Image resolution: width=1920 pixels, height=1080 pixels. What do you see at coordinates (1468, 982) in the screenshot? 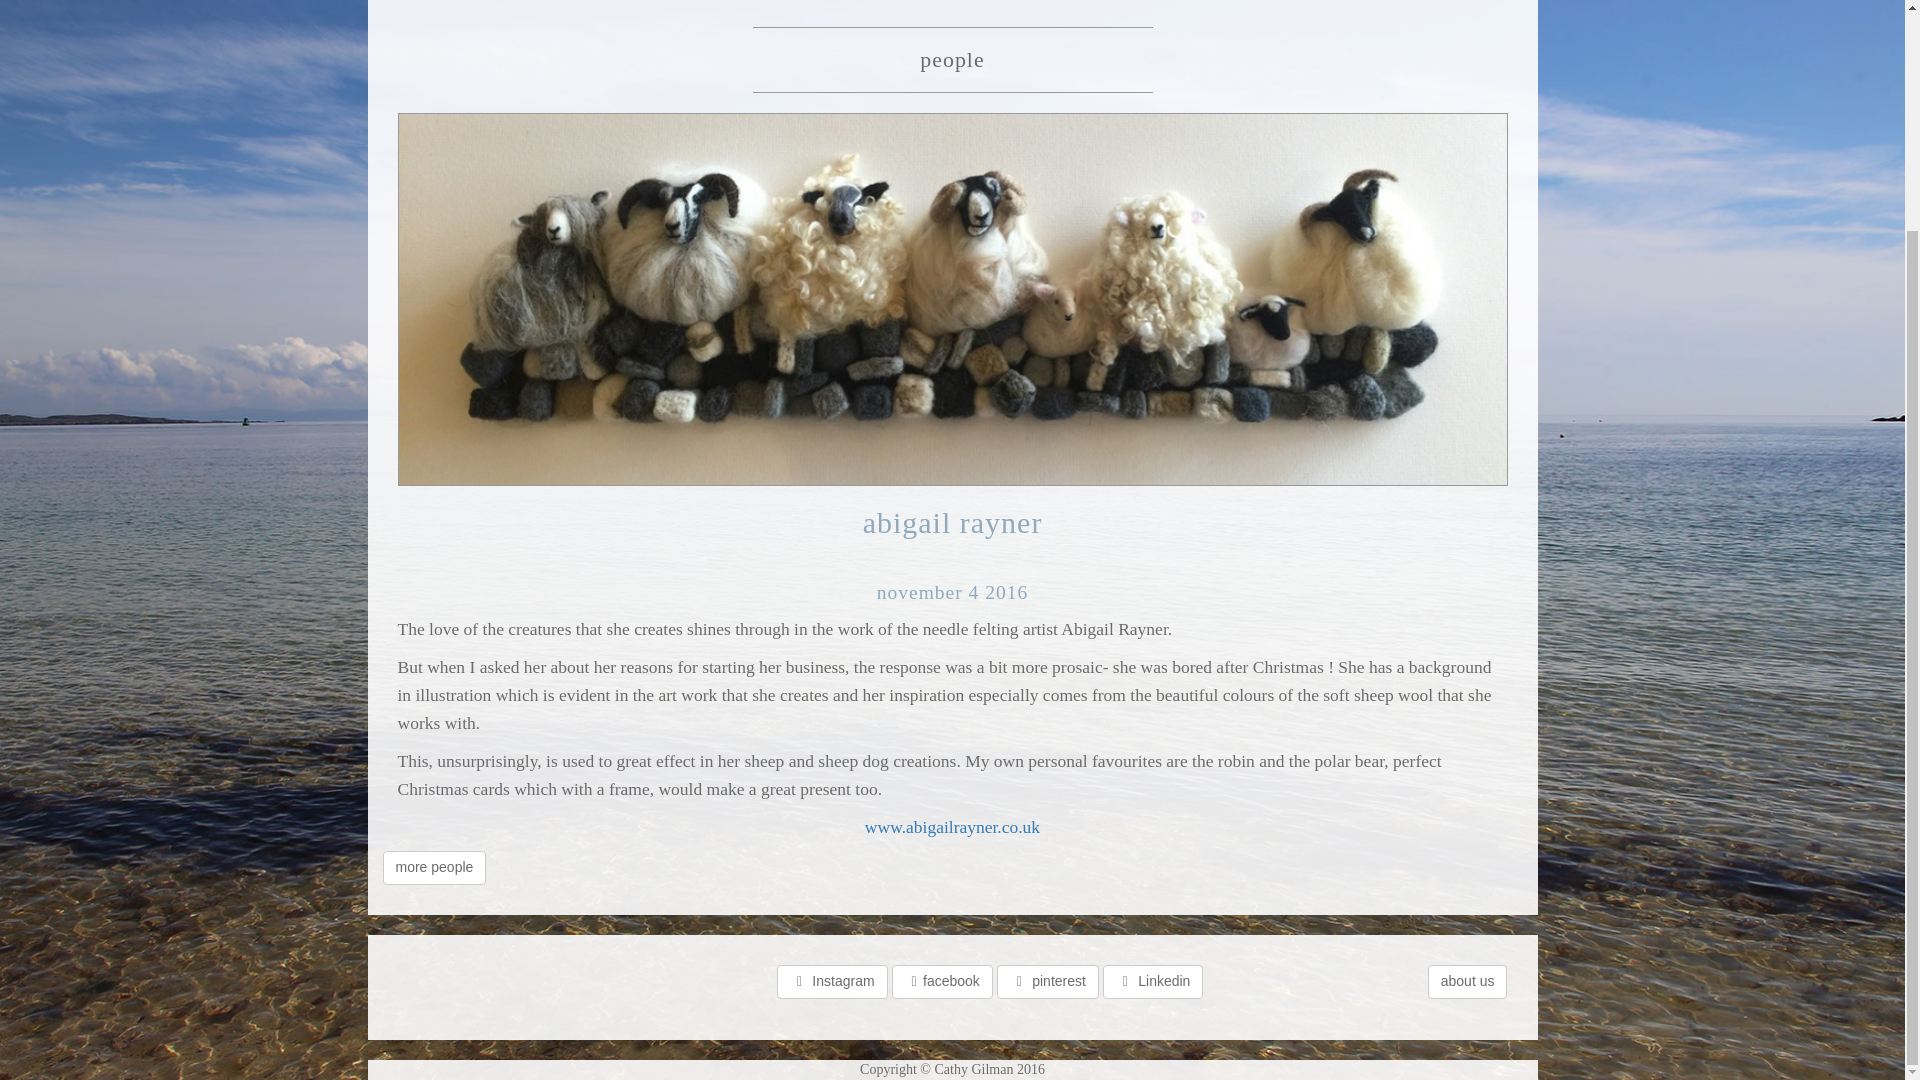
I see `about us` at bounding box center [1468, 982].